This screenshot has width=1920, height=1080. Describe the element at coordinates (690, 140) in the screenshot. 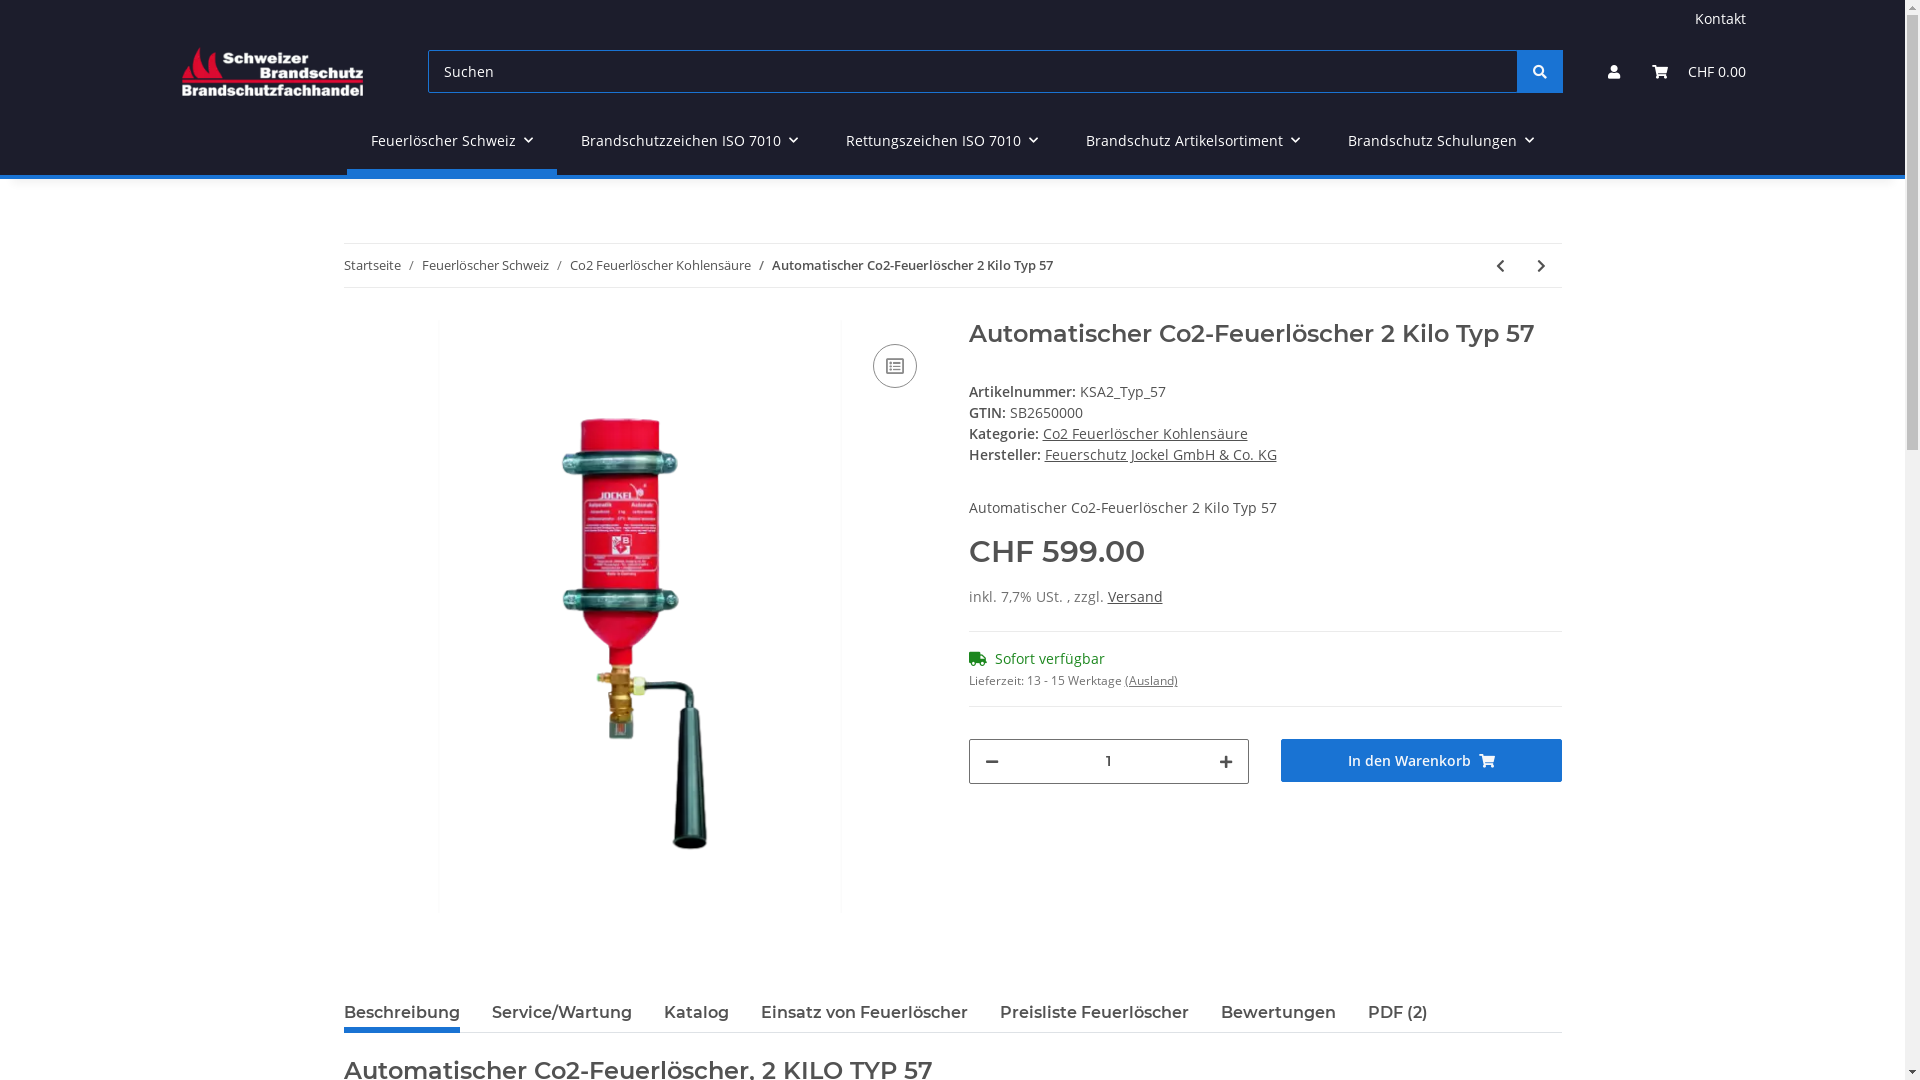

I see `Brandschutzzeichen ISO 7010` at that location.